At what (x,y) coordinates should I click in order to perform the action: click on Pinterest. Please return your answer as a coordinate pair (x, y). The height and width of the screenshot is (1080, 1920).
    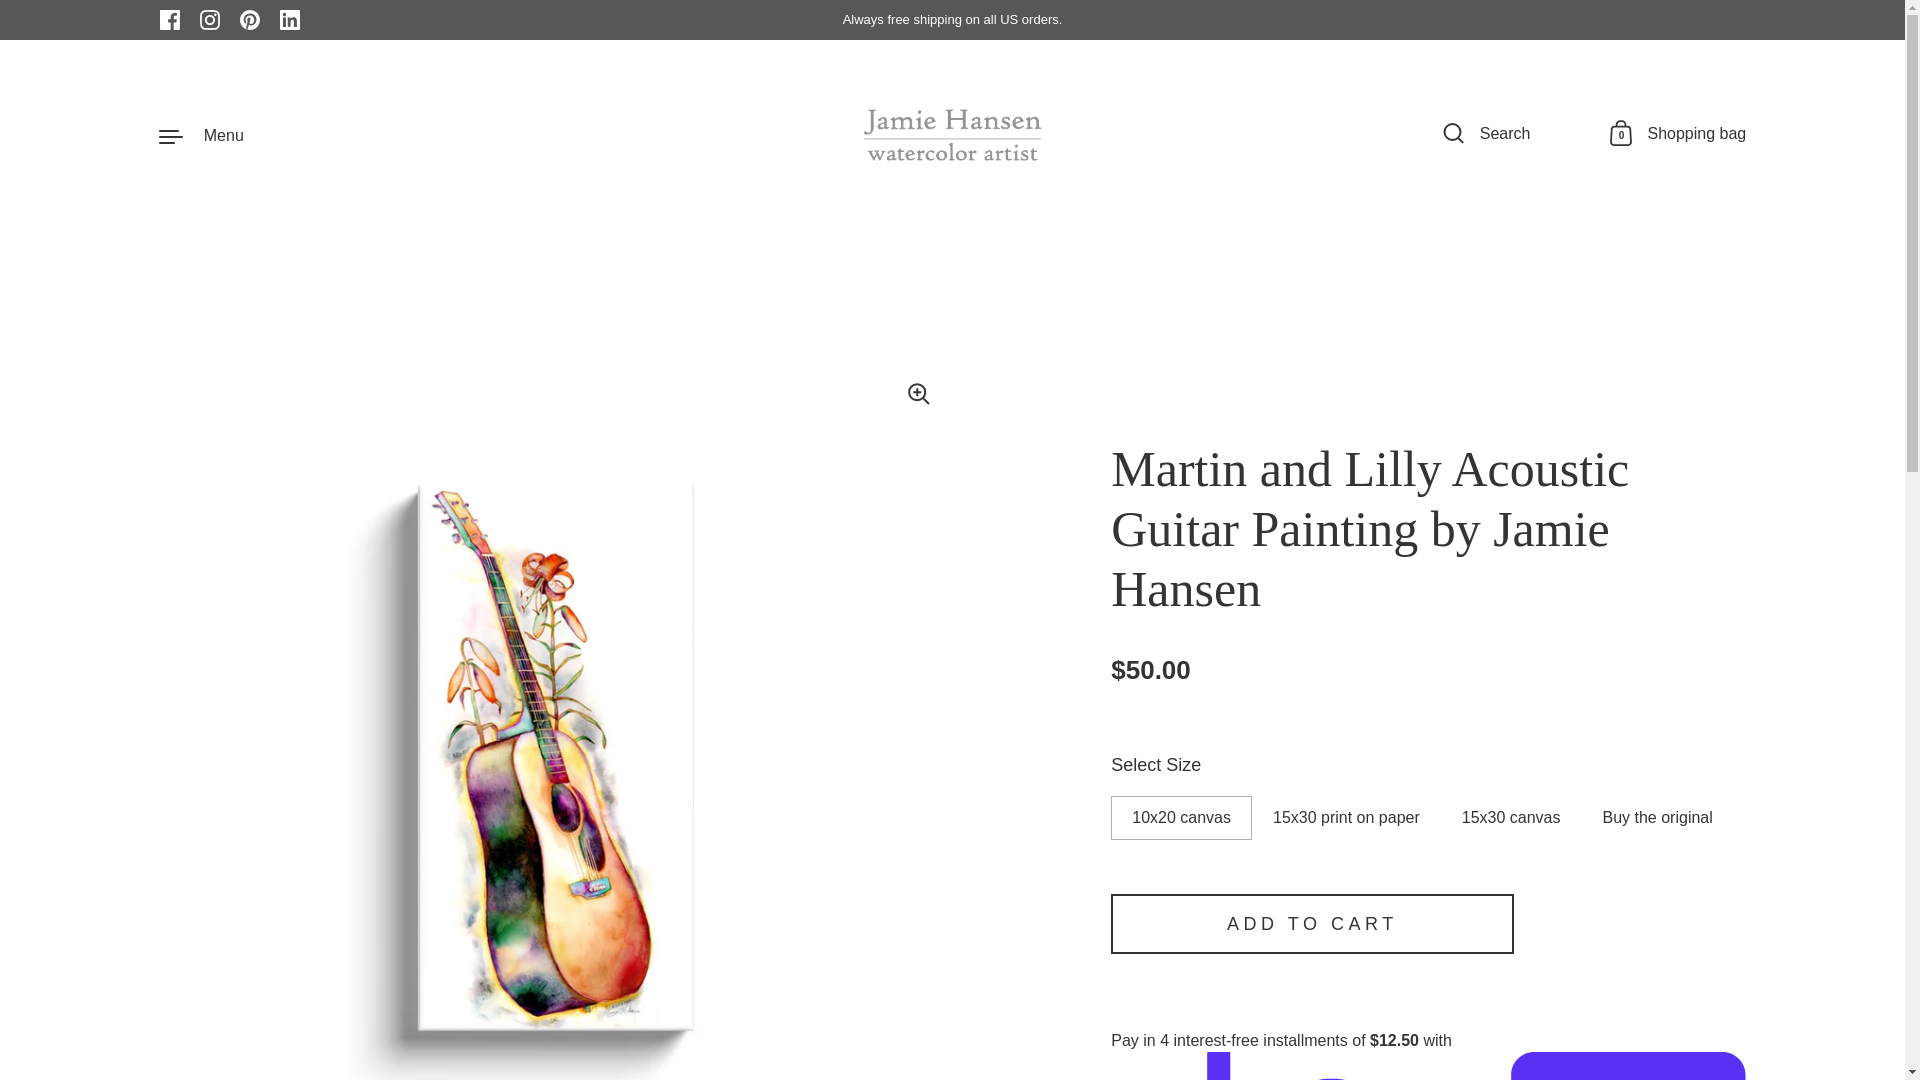
    Looking at the image, I should click on (250, 20).